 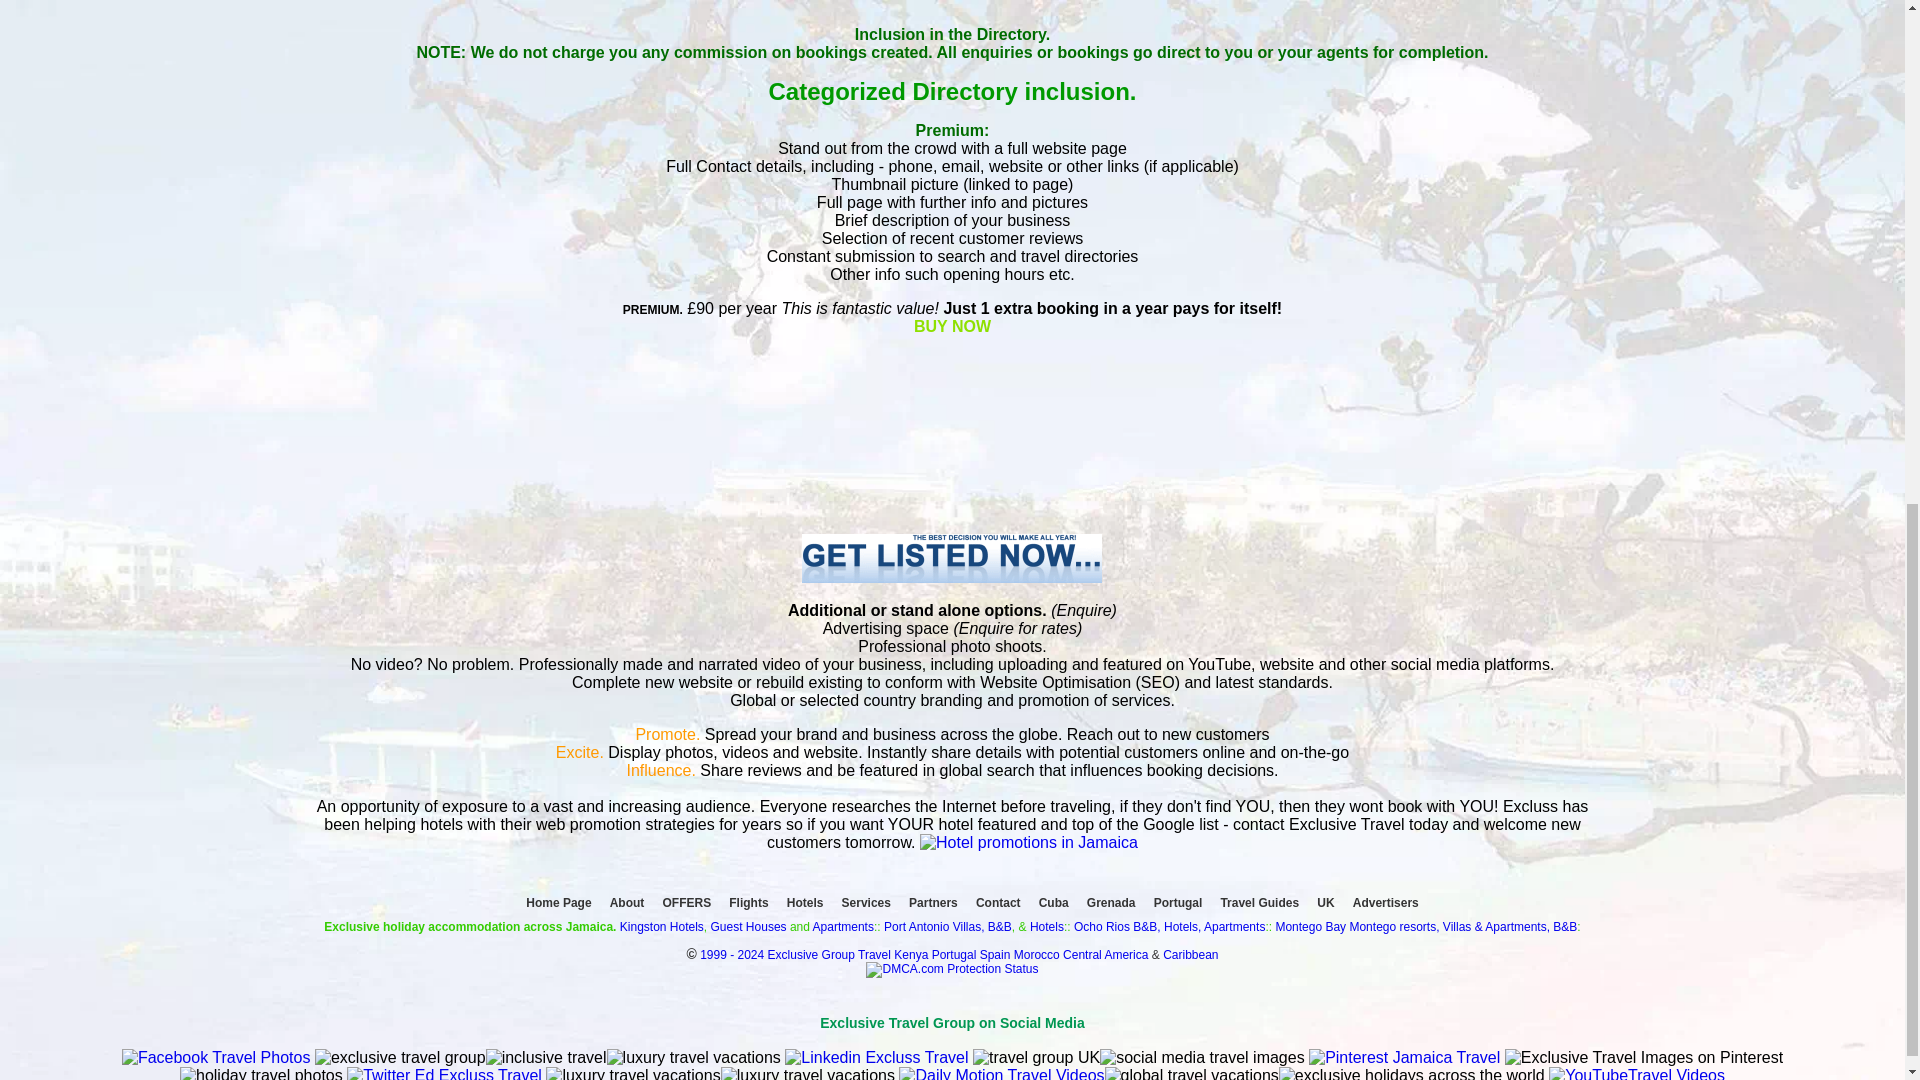 What do you see at coordinates (643, 927) in the screenshot?
I see `Kingston` at bounding box center [643, 927].